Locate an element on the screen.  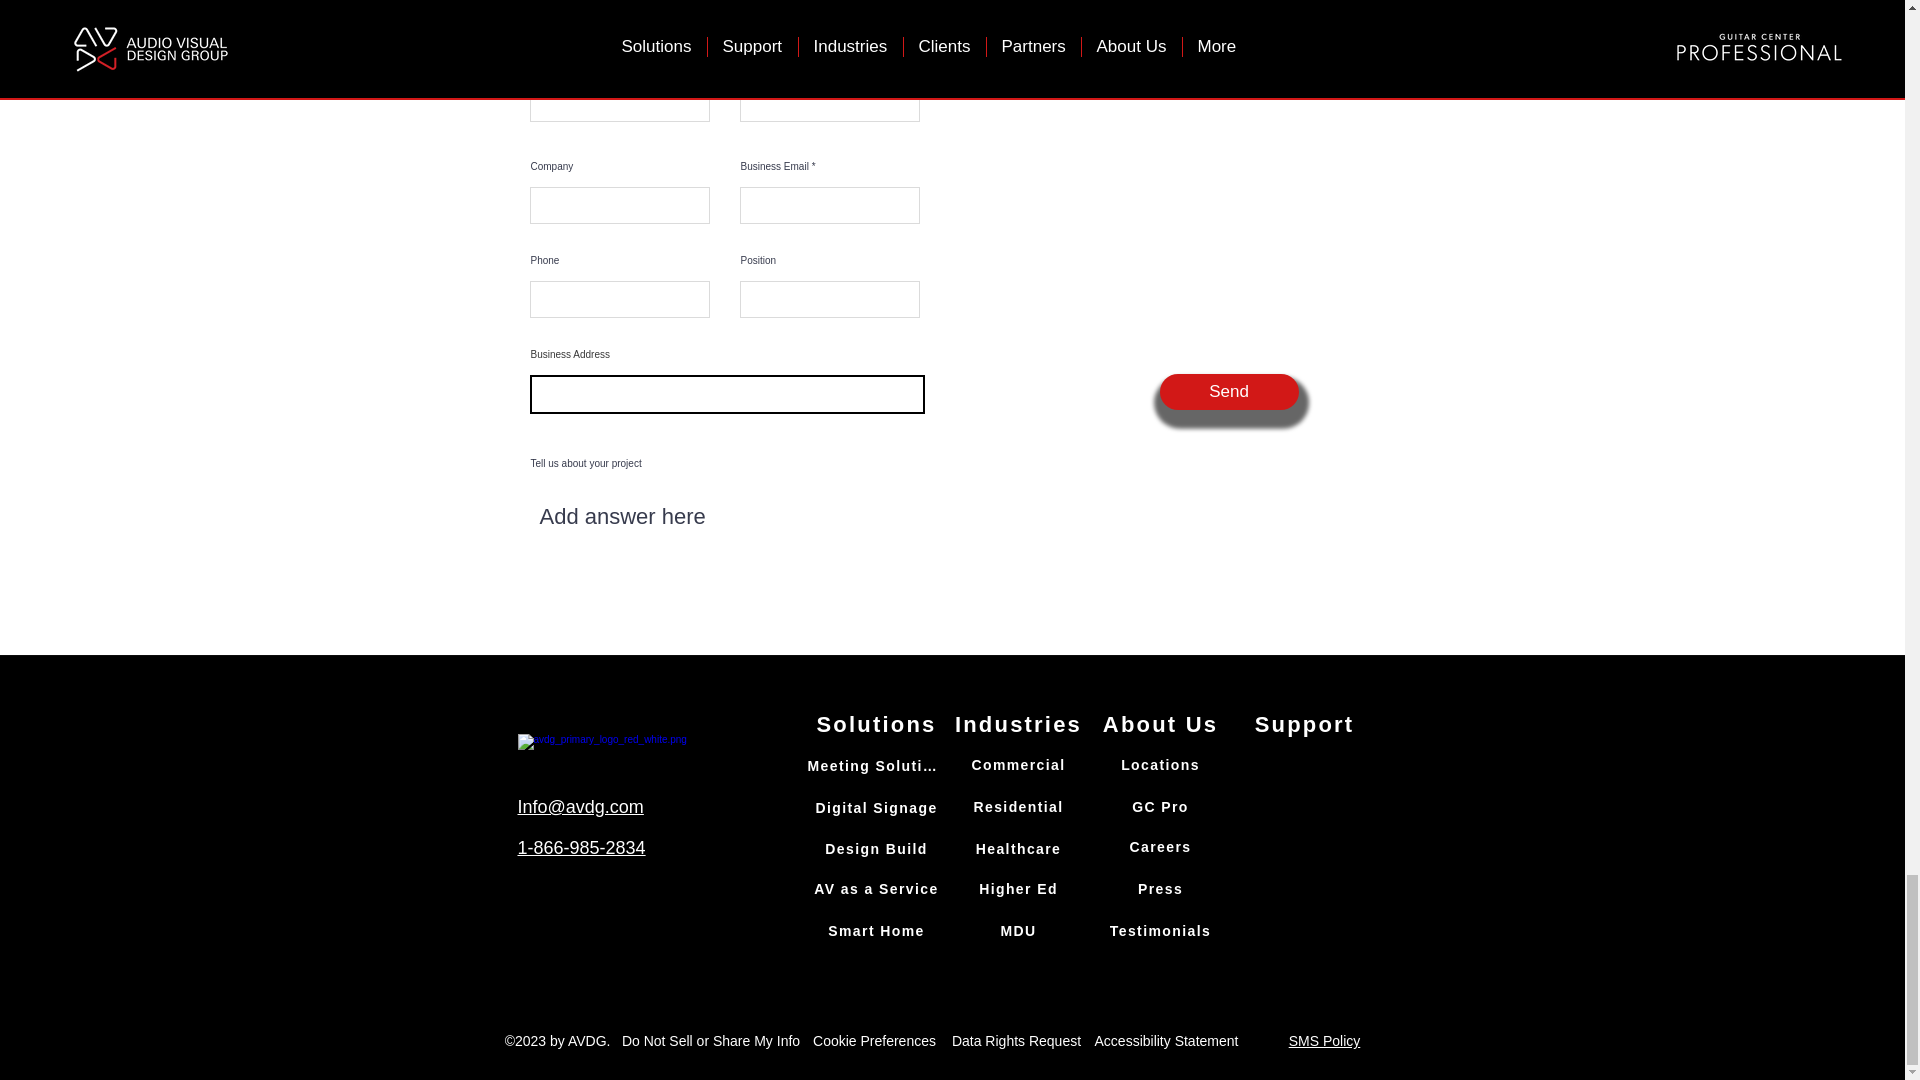
Send is located at coordinates (1229, 392).